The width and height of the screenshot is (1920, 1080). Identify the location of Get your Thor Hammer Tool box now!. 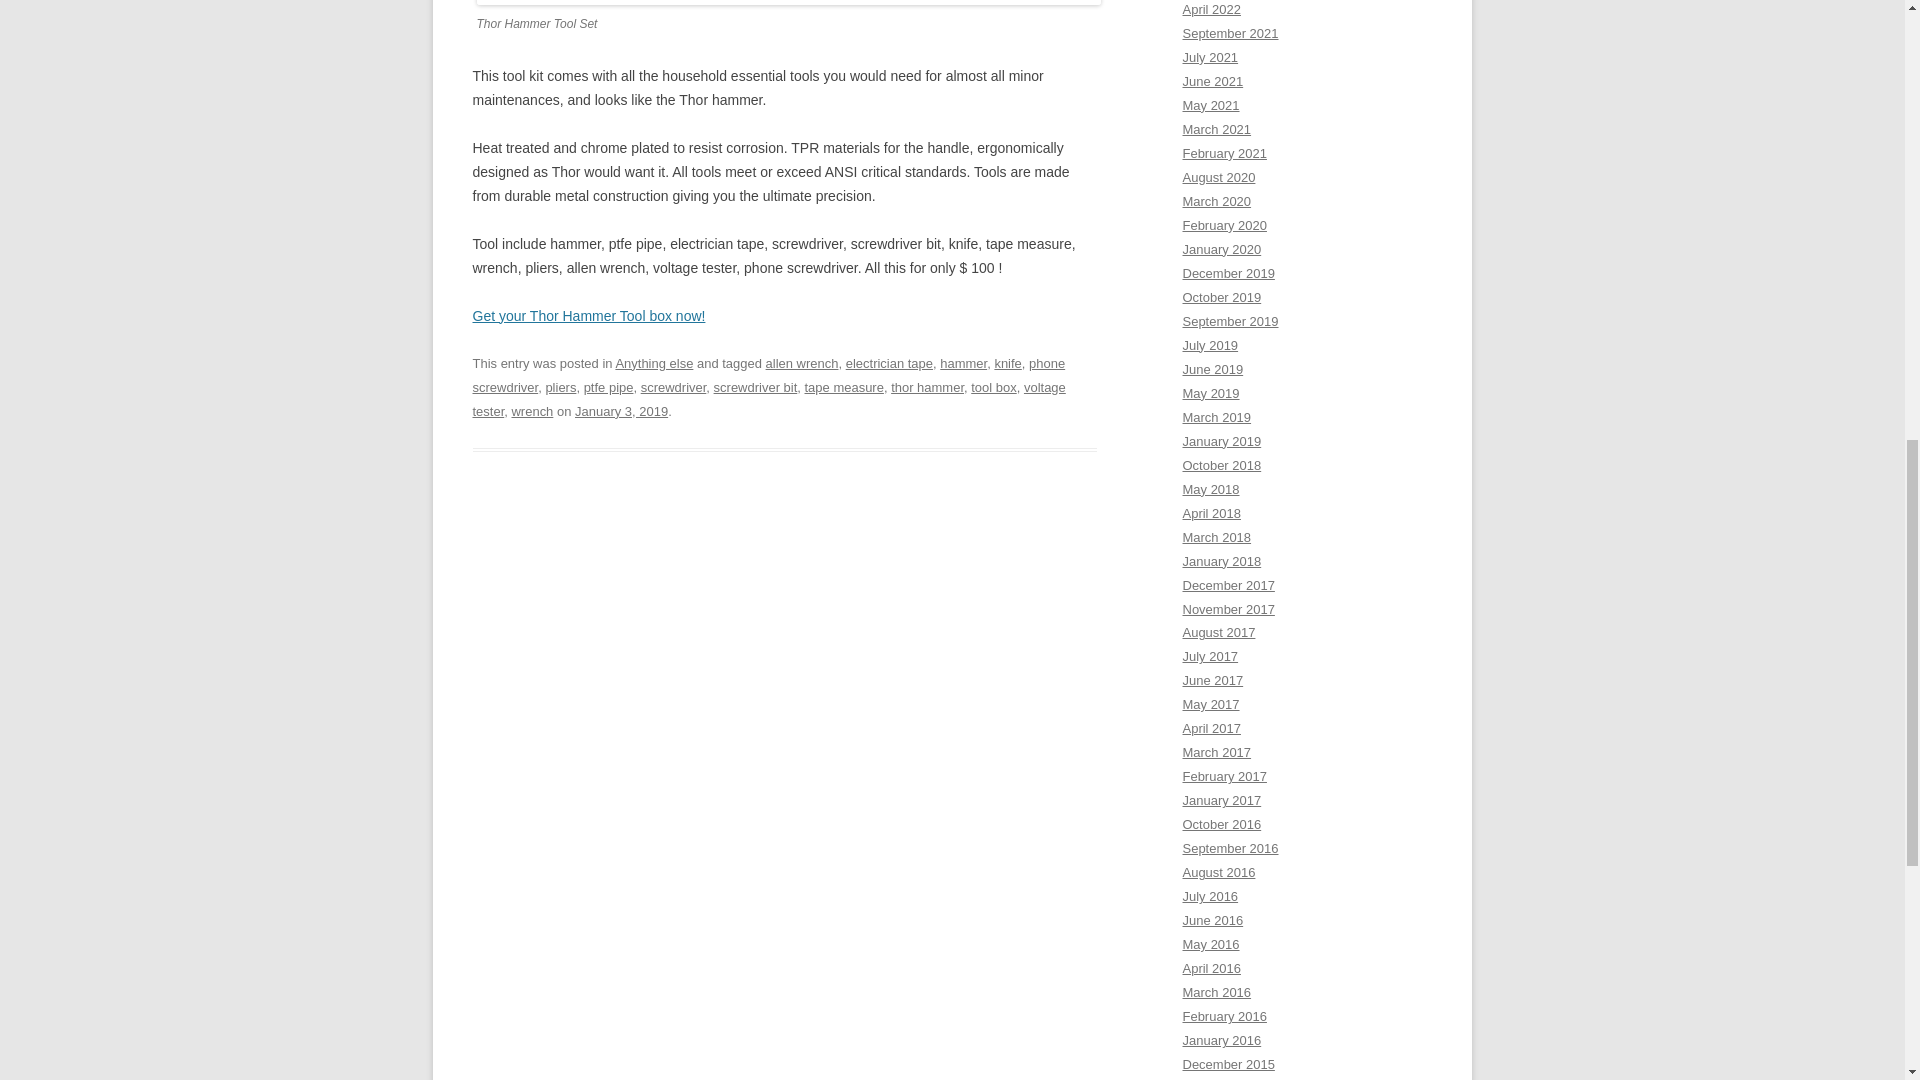
(588, 316).